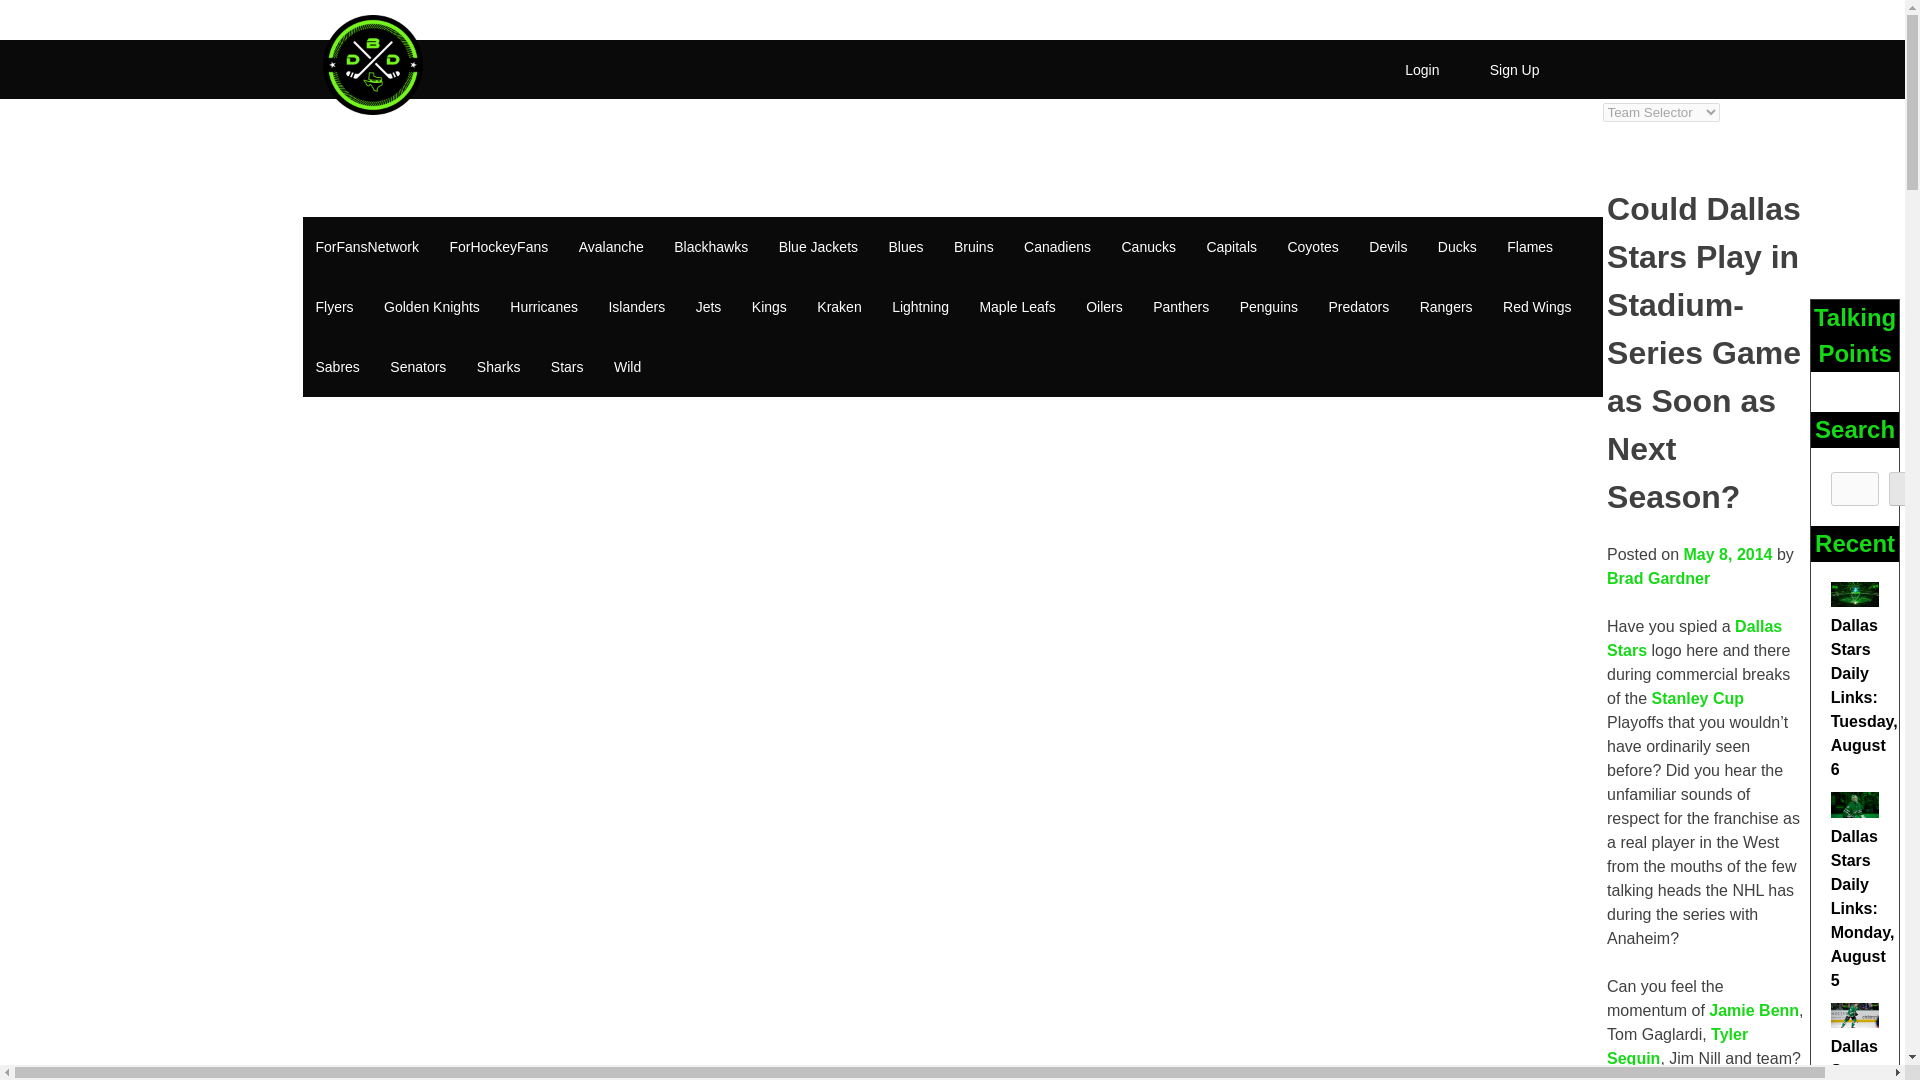 This screenshot has width=1920, height=1080. What do you see at coordinates (718, 126) in the screenshot?
I see `Prospects` at bounding box center [718, 126].